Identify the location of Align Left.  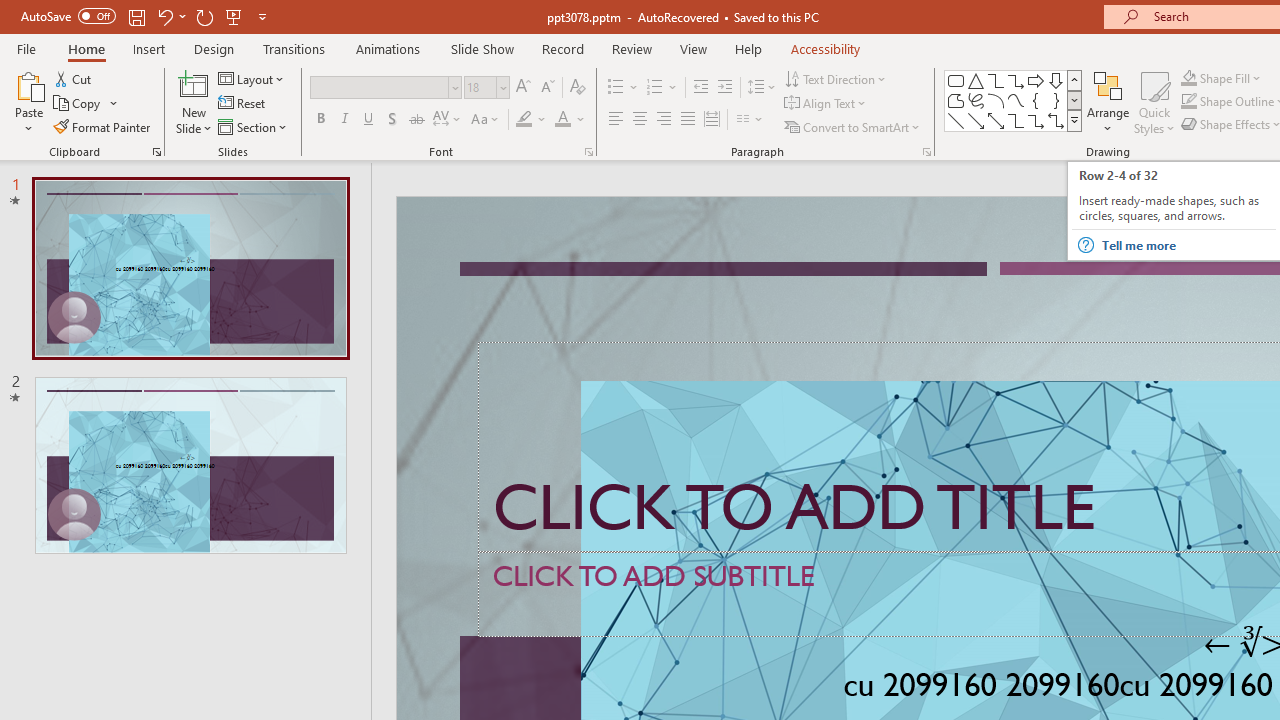
(616, 120).